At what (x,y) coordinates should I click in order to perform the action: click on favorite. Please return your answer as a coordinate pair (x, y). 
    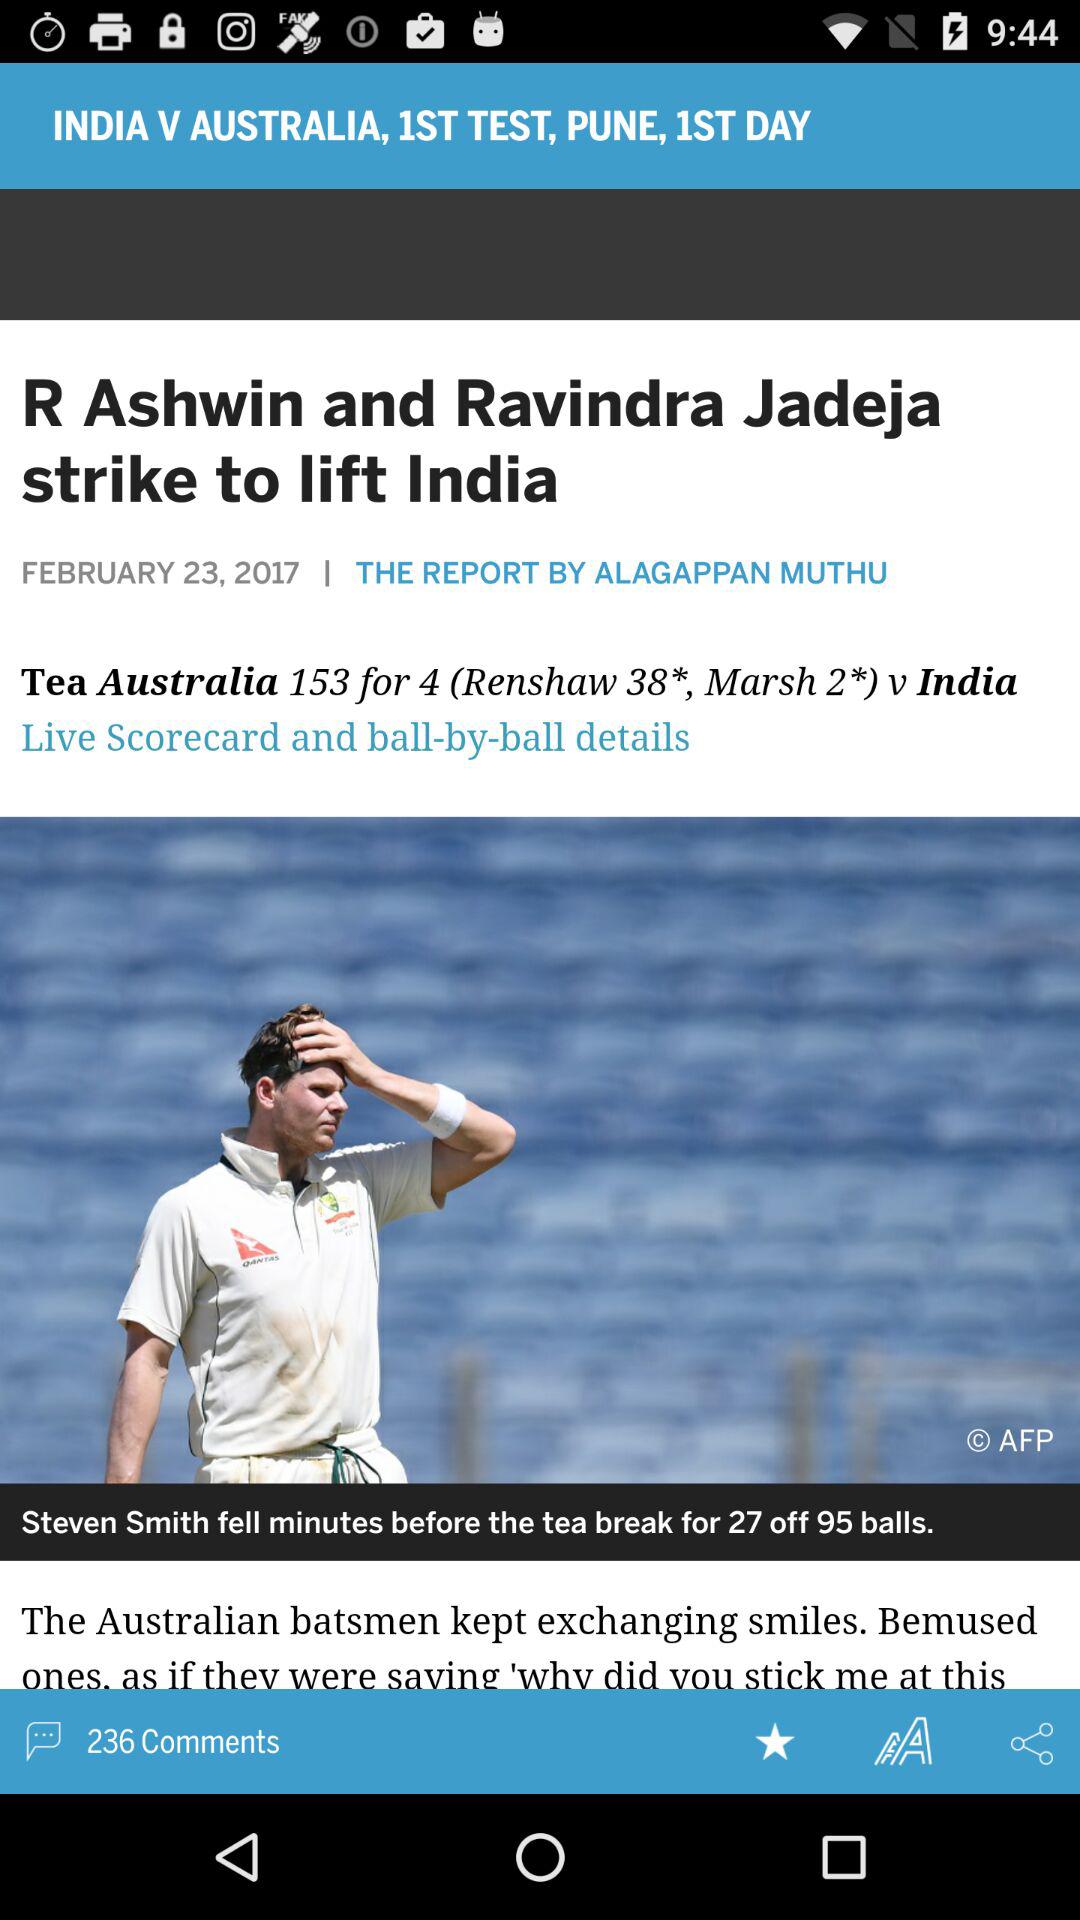
    Looking at the image, I should click on (775, 1740).